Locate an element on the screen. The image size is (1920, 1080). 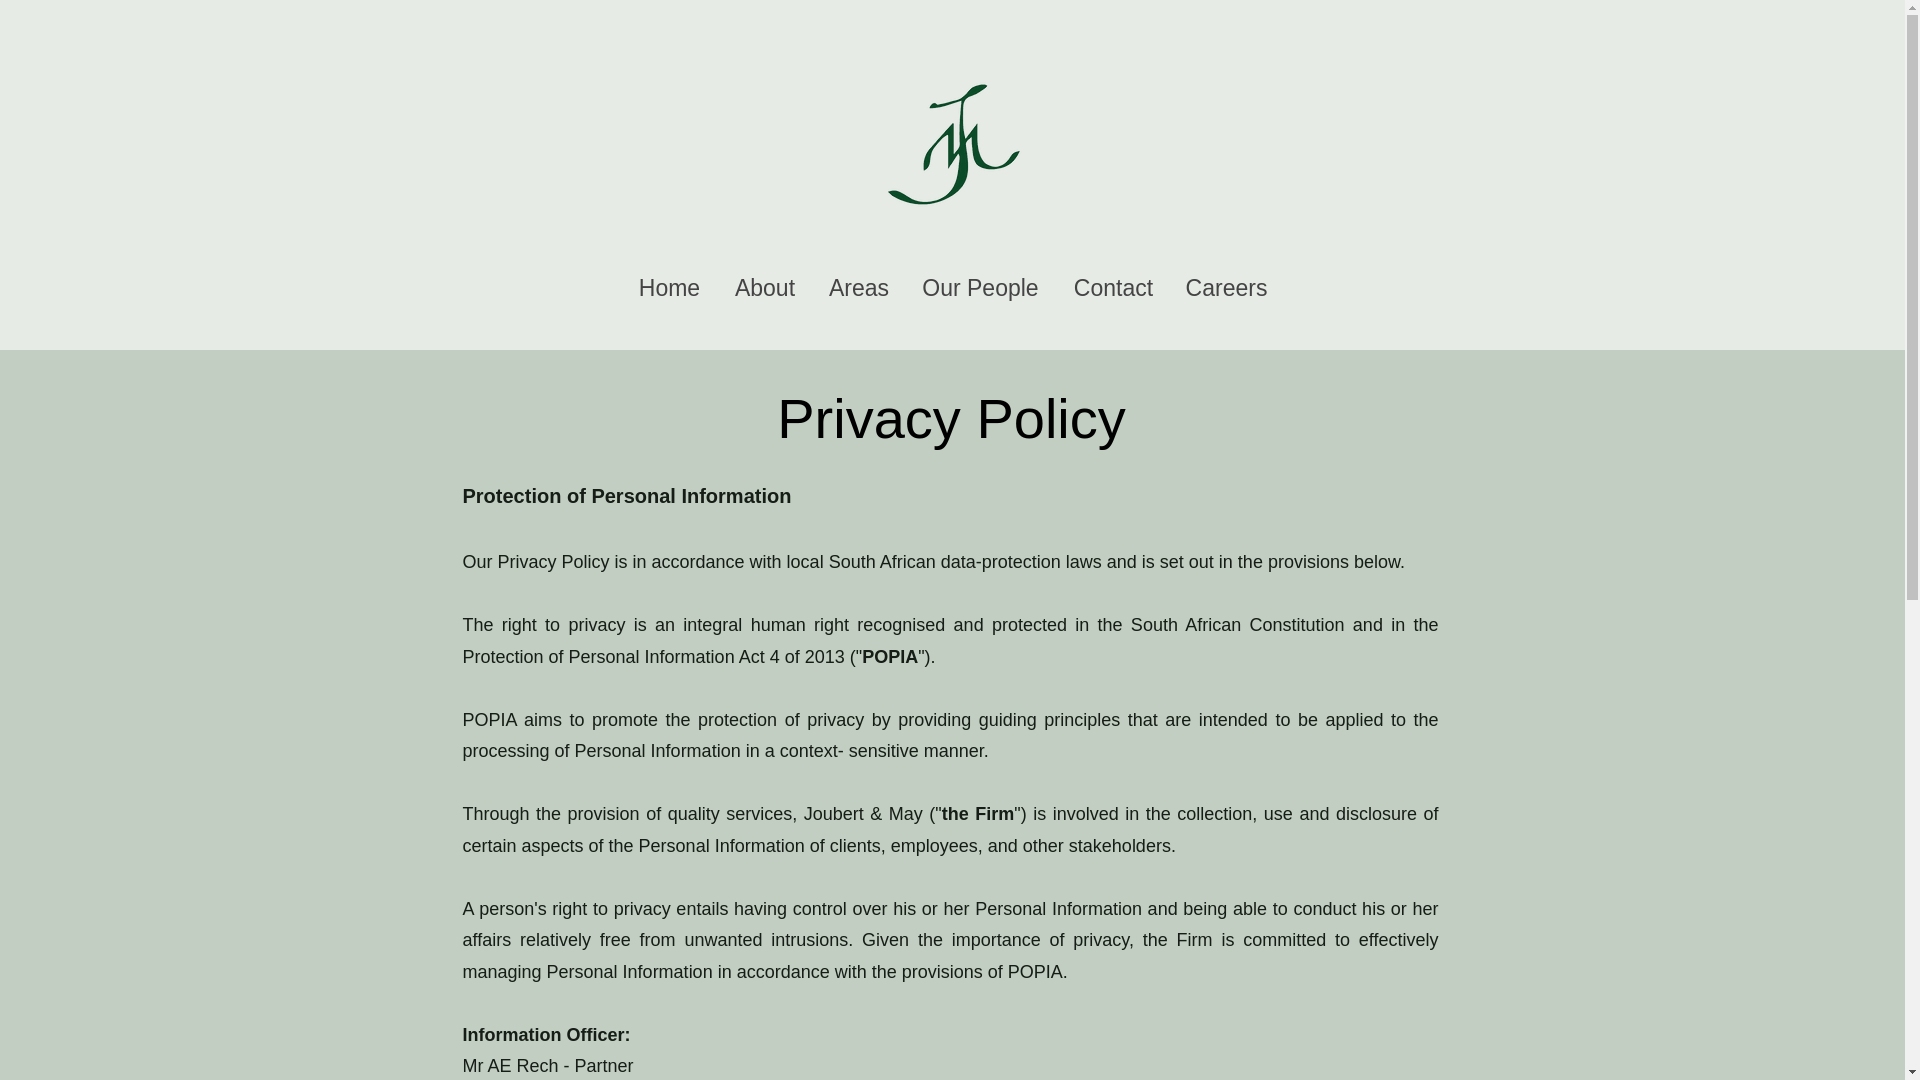
Home is located at coordinates (669, 282).